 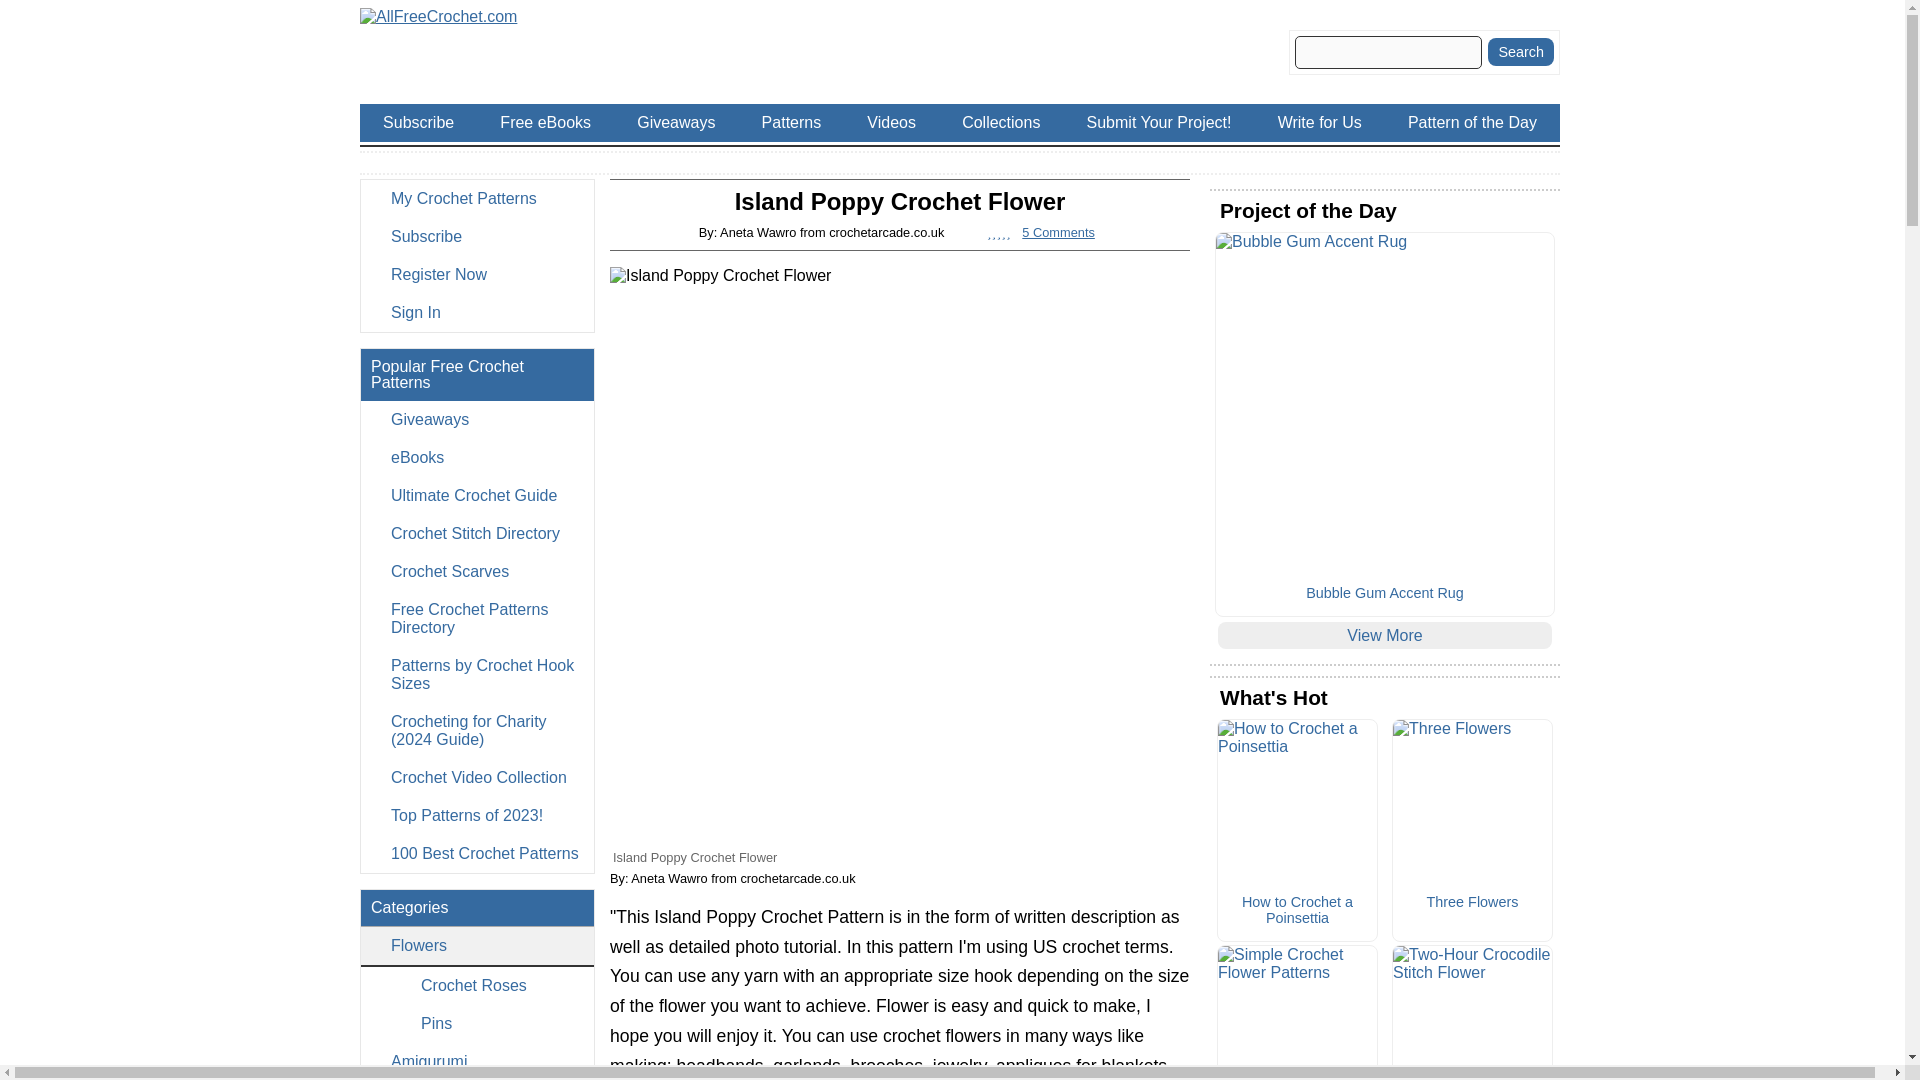 What do you see at coordinates (476, 199) in the screenshot?
I see `My Crochet Patterns` at bounding box center [476, 199].